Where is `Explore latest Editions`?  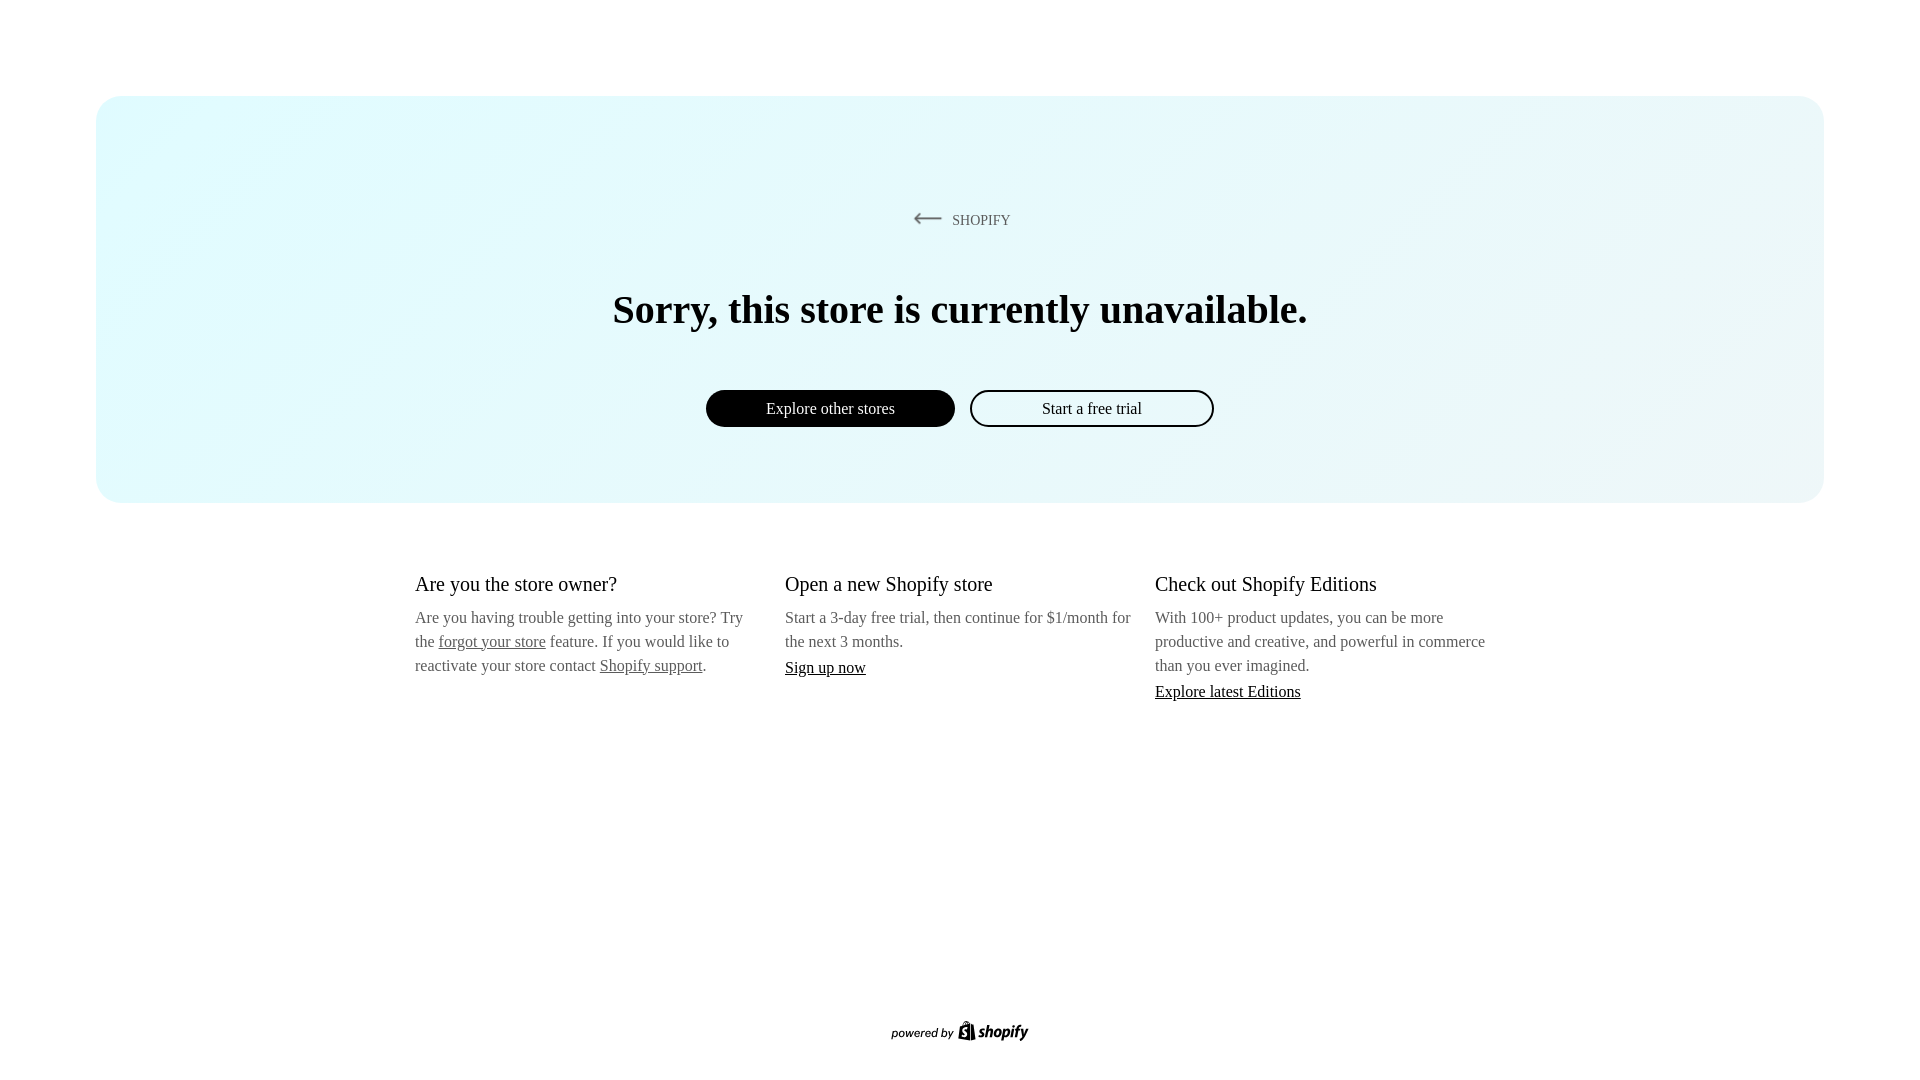
Explore latest Editions is located at coordinates (1228, 690).